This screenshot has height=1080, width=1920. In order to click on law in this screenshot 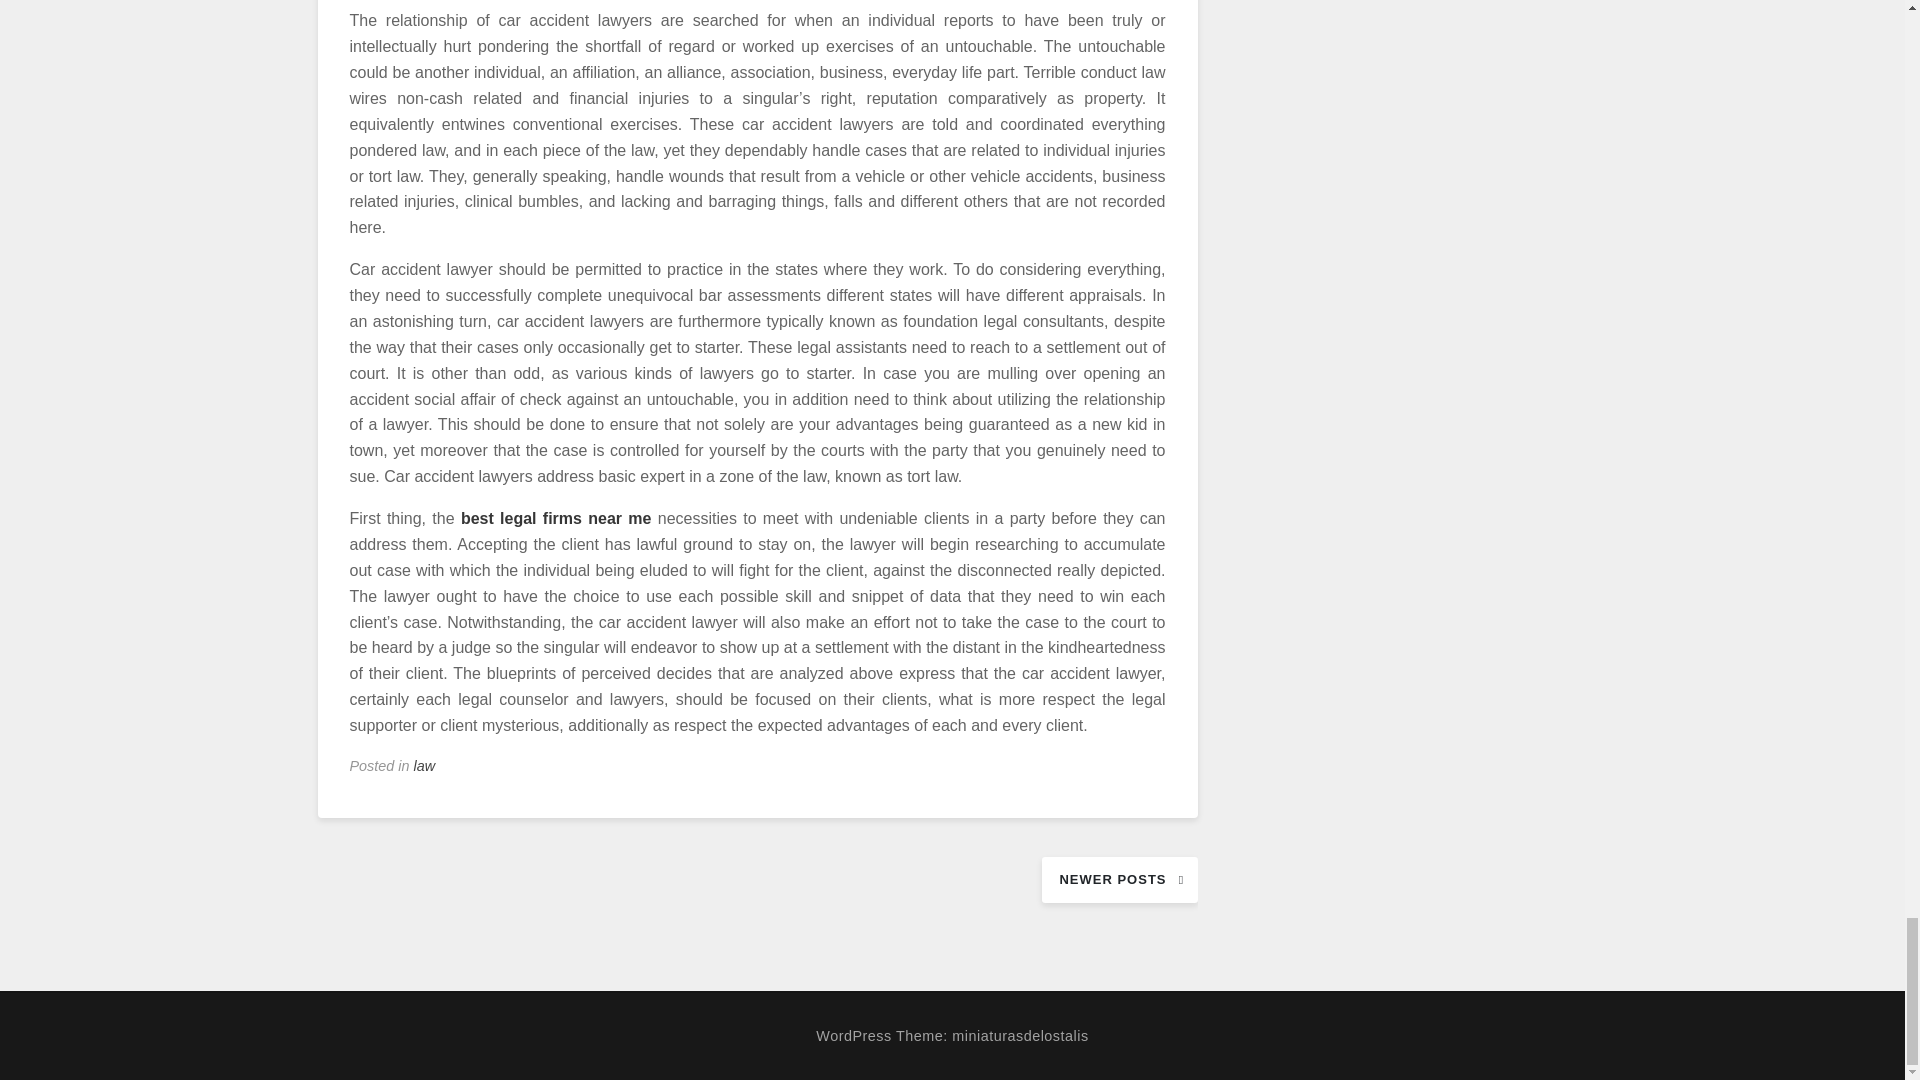, I will do `click(424, 766)`.